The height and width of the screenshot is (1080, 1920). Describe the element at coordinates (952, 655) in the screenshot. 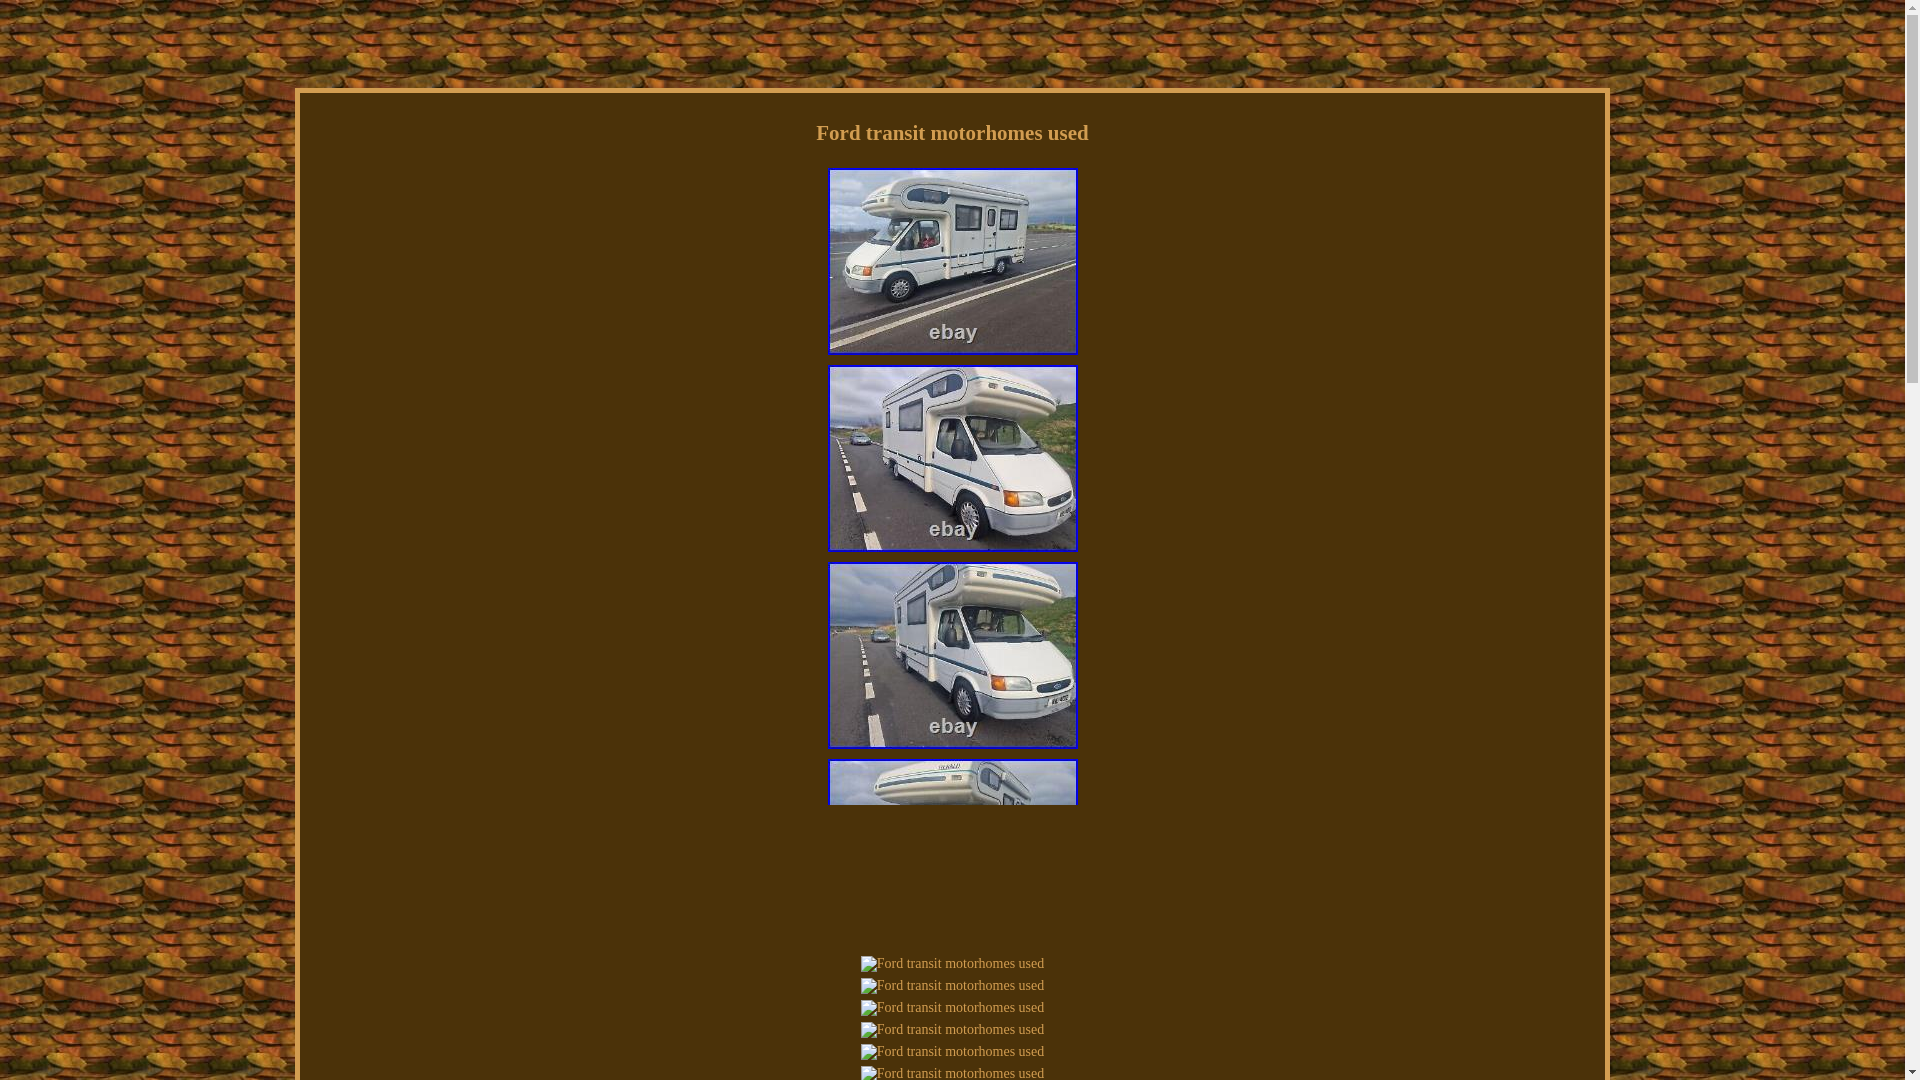

I see `Ford transit motorhomes used` at that location.